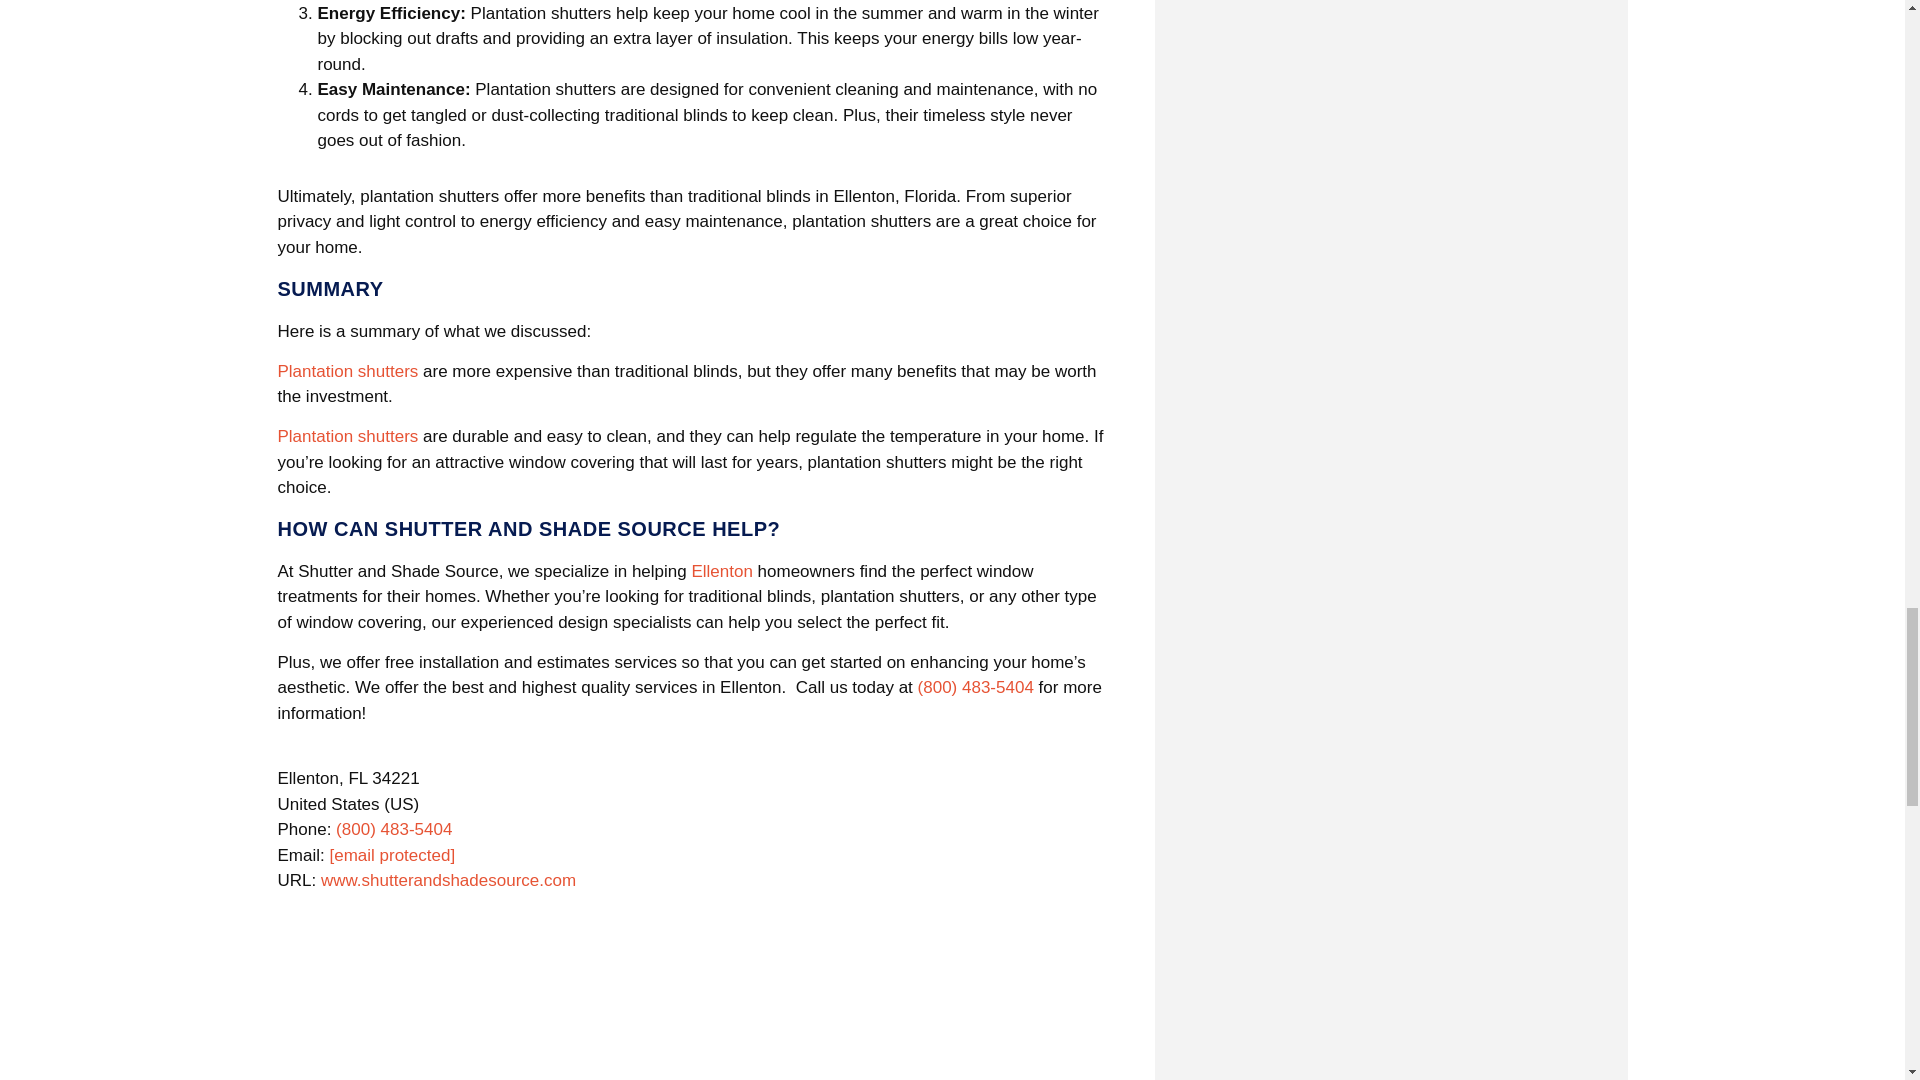 This screenshot has height=1080, width=1920. Describe the element at coordinates (348, 436) in the screenshot. I see `Plantation shutters` at that location.